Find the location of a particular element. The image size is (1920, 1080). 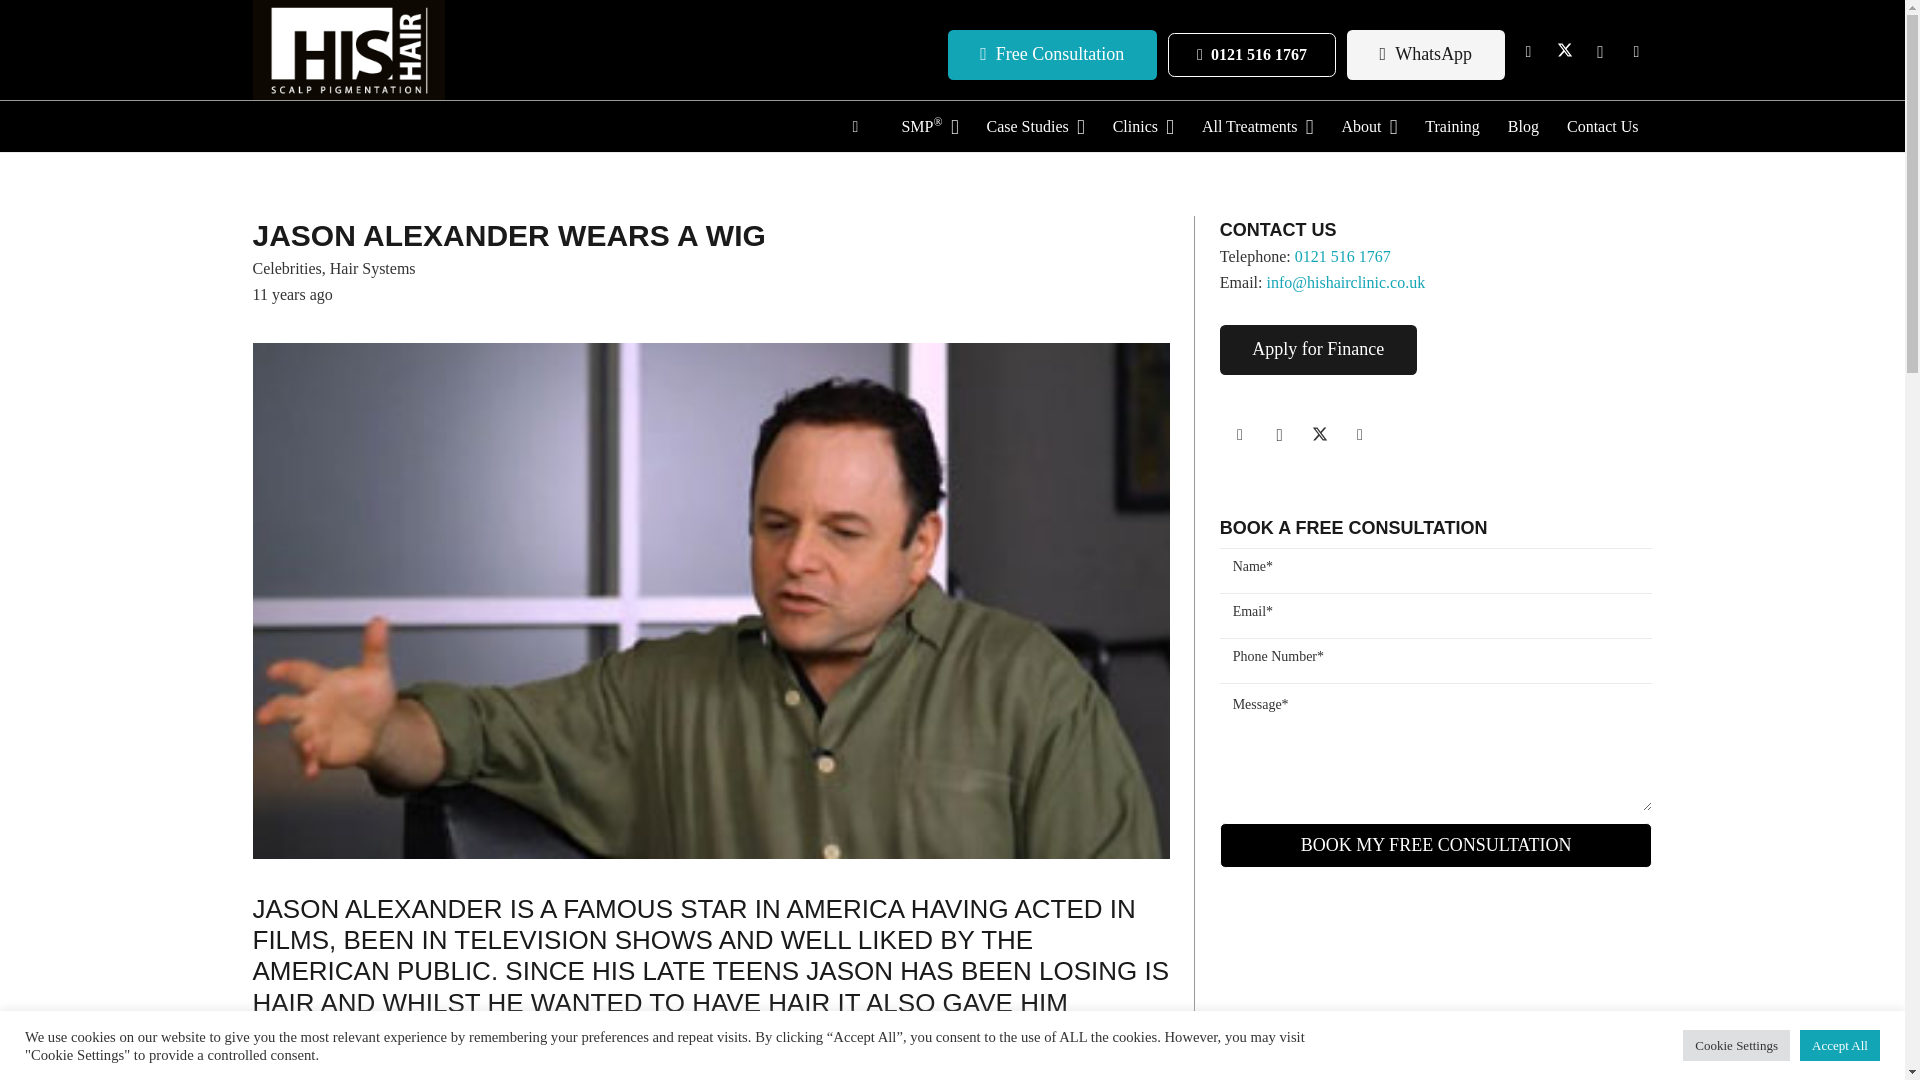

Twitter is located at coordinates (1564, 52).